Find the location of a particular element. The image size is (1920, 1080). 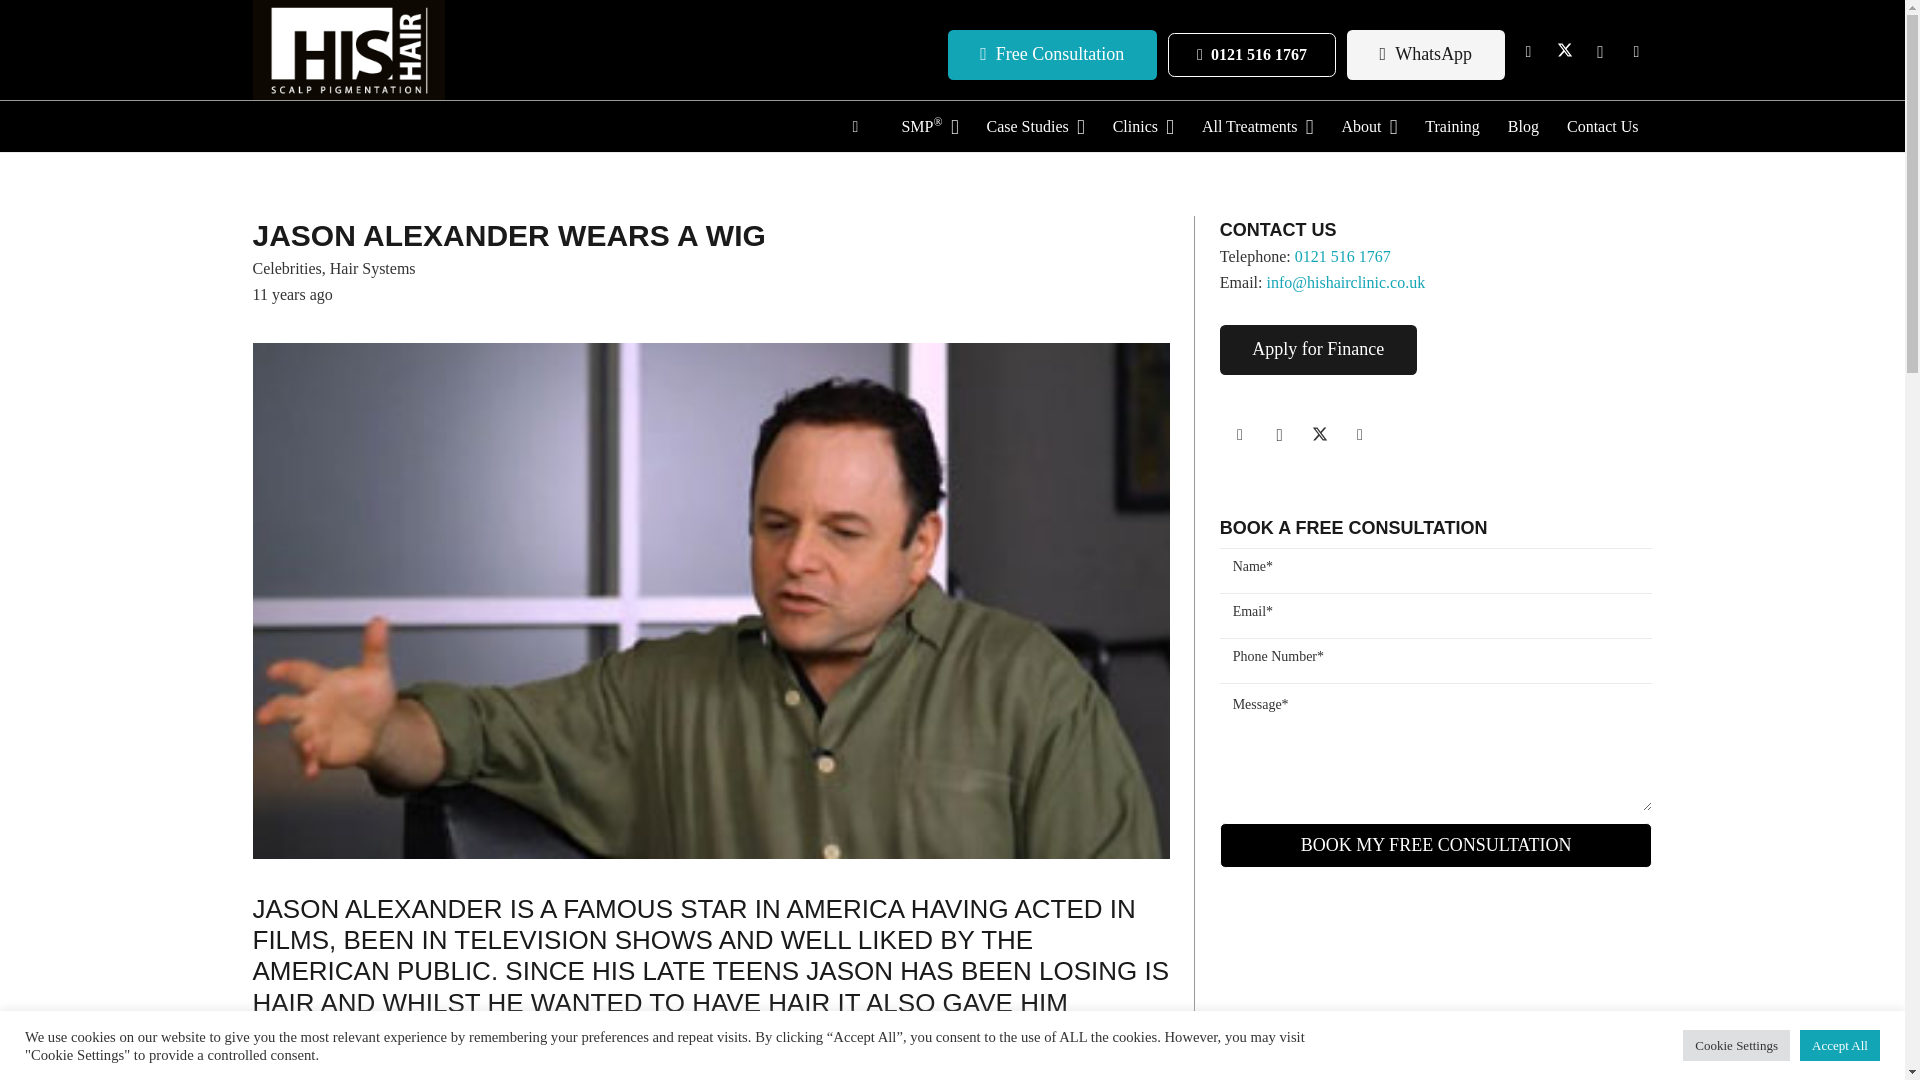

Twitter is located at coordinates (1564, 52).